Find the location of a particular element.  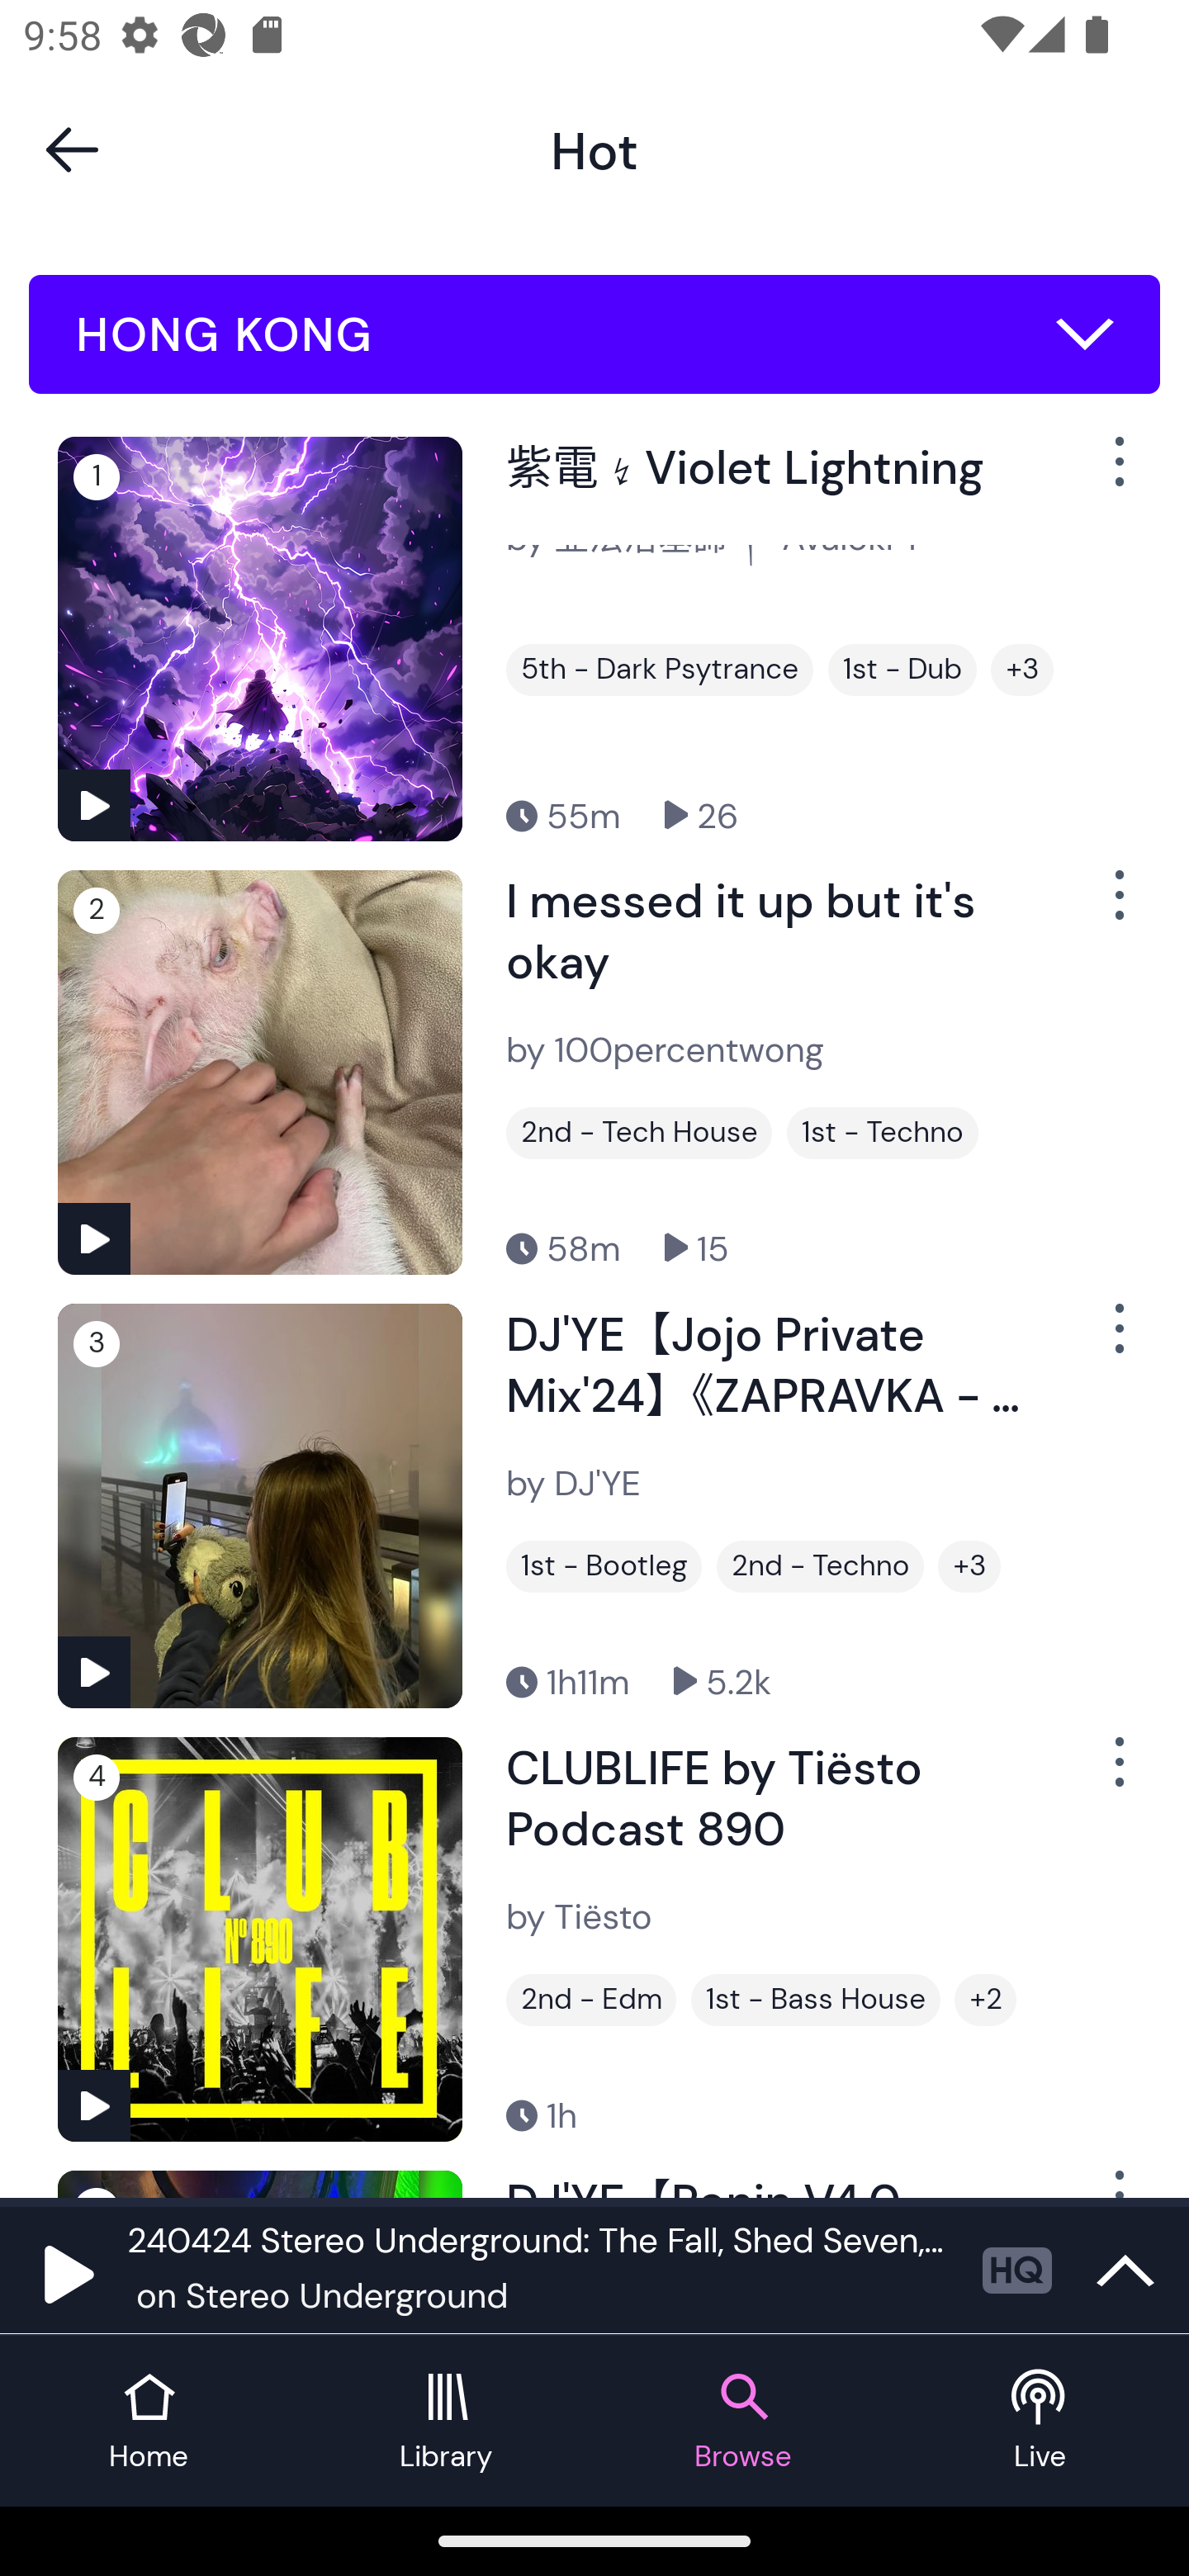

Show Options Menu Button is located at coordinates (1116, 475).